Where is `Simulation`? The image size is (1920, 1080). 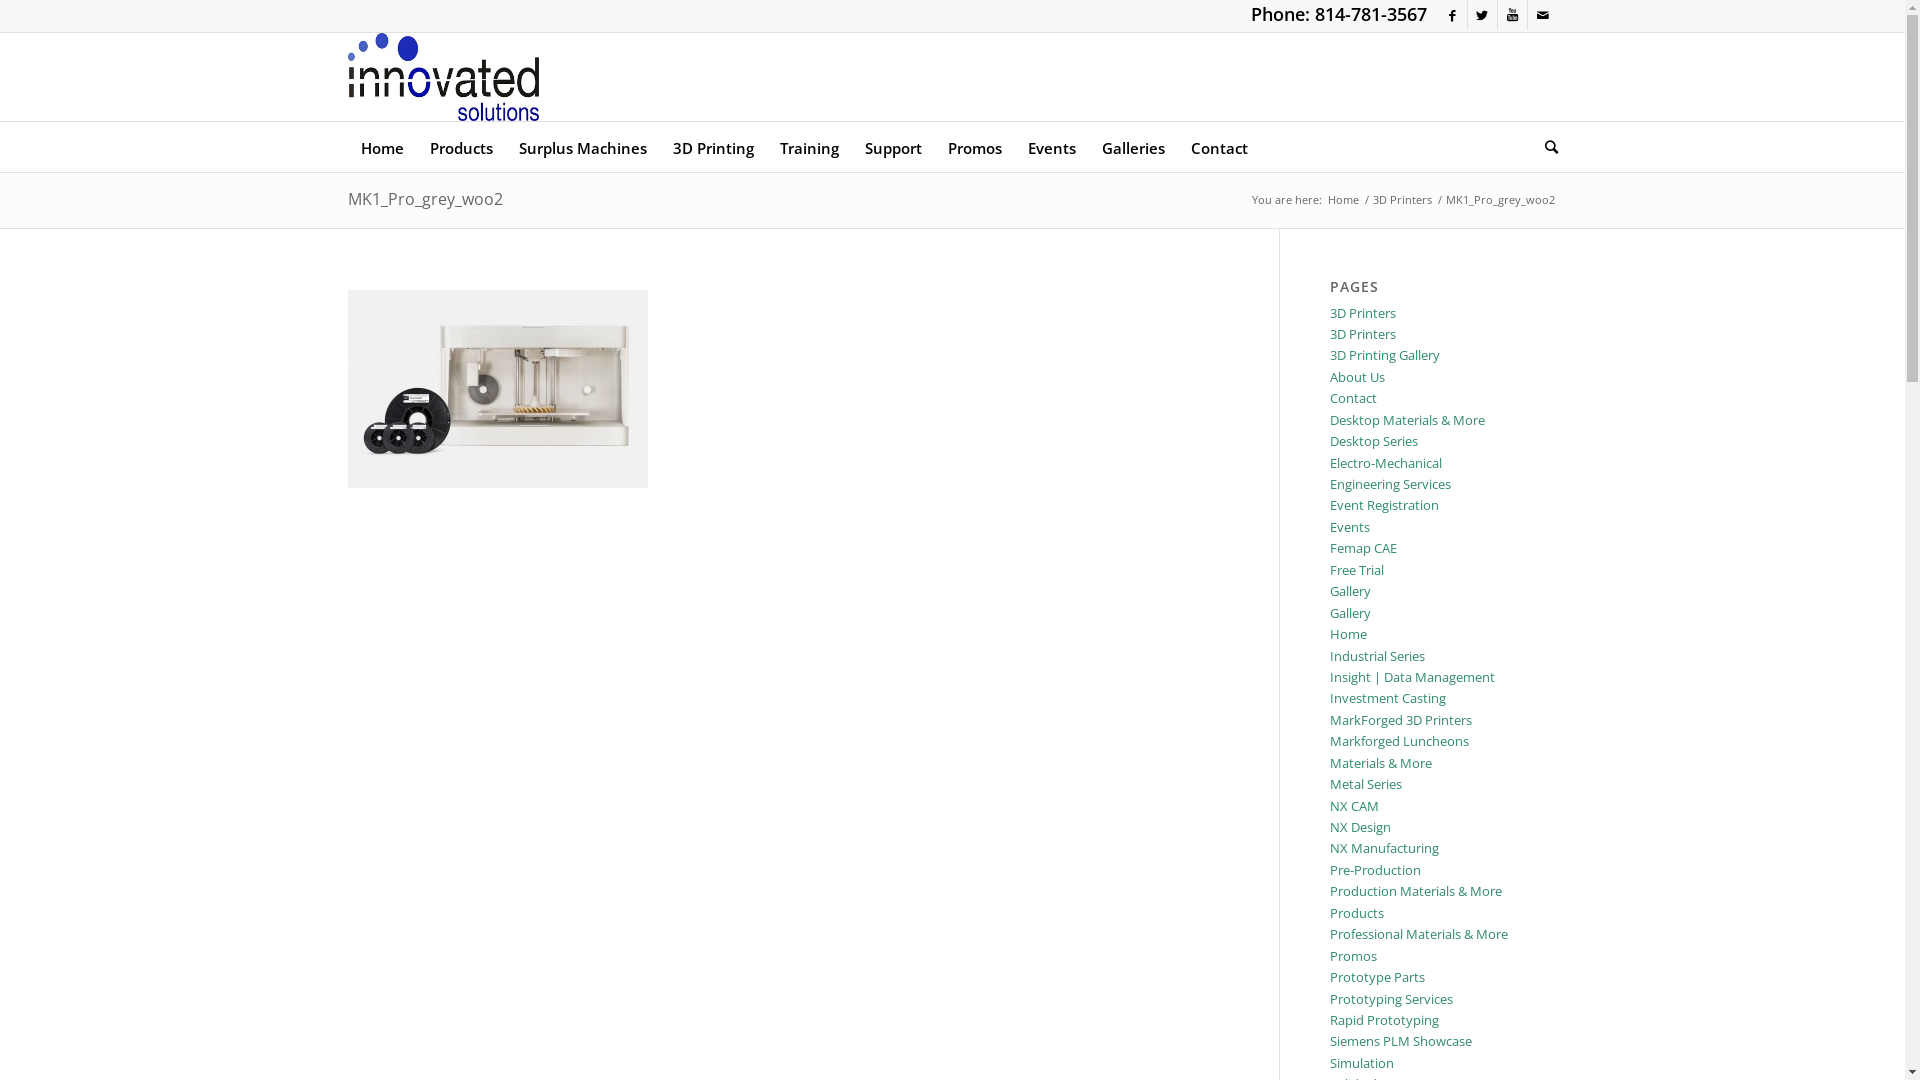 Simulation is located at coordinates (1362, 1063).